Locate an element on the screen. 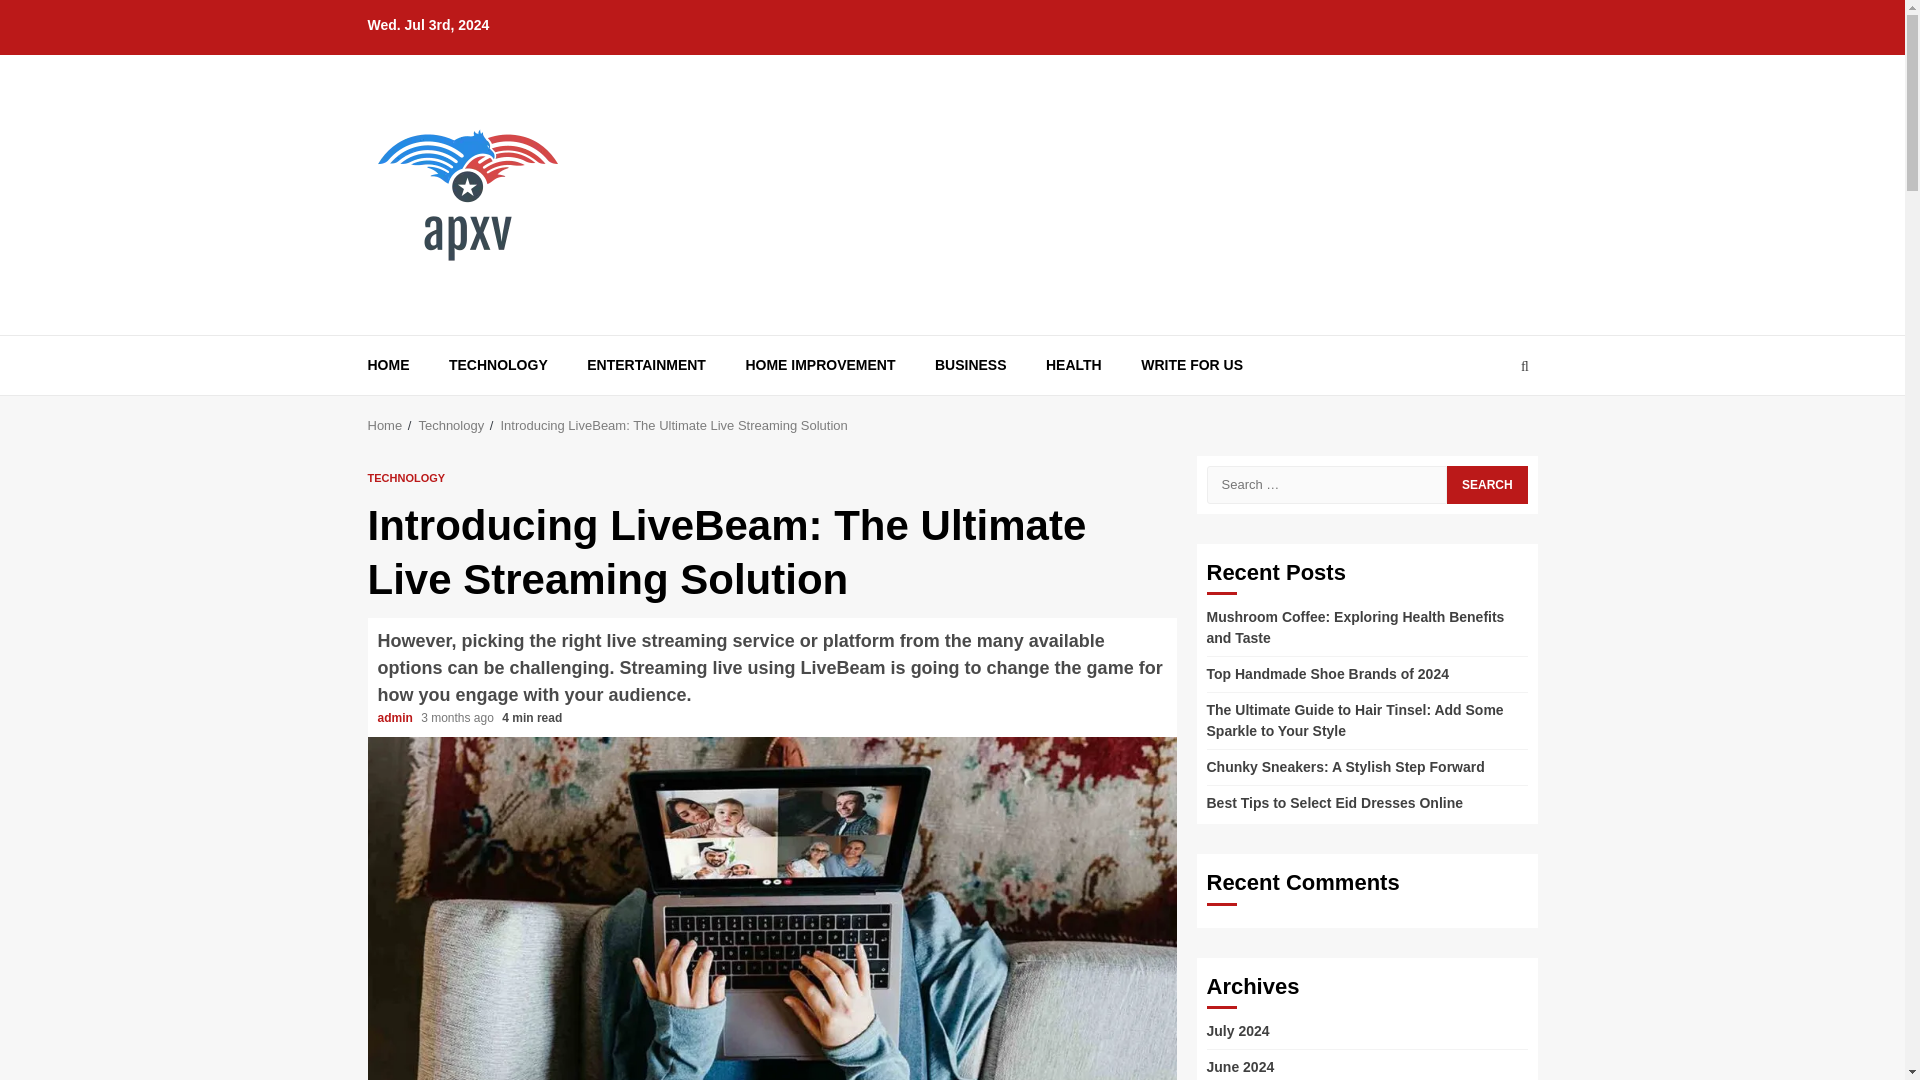 The width and height of the screenshot is (1920, 1080). HOME IMPROVEMENT is located at coordinates (819, 365).